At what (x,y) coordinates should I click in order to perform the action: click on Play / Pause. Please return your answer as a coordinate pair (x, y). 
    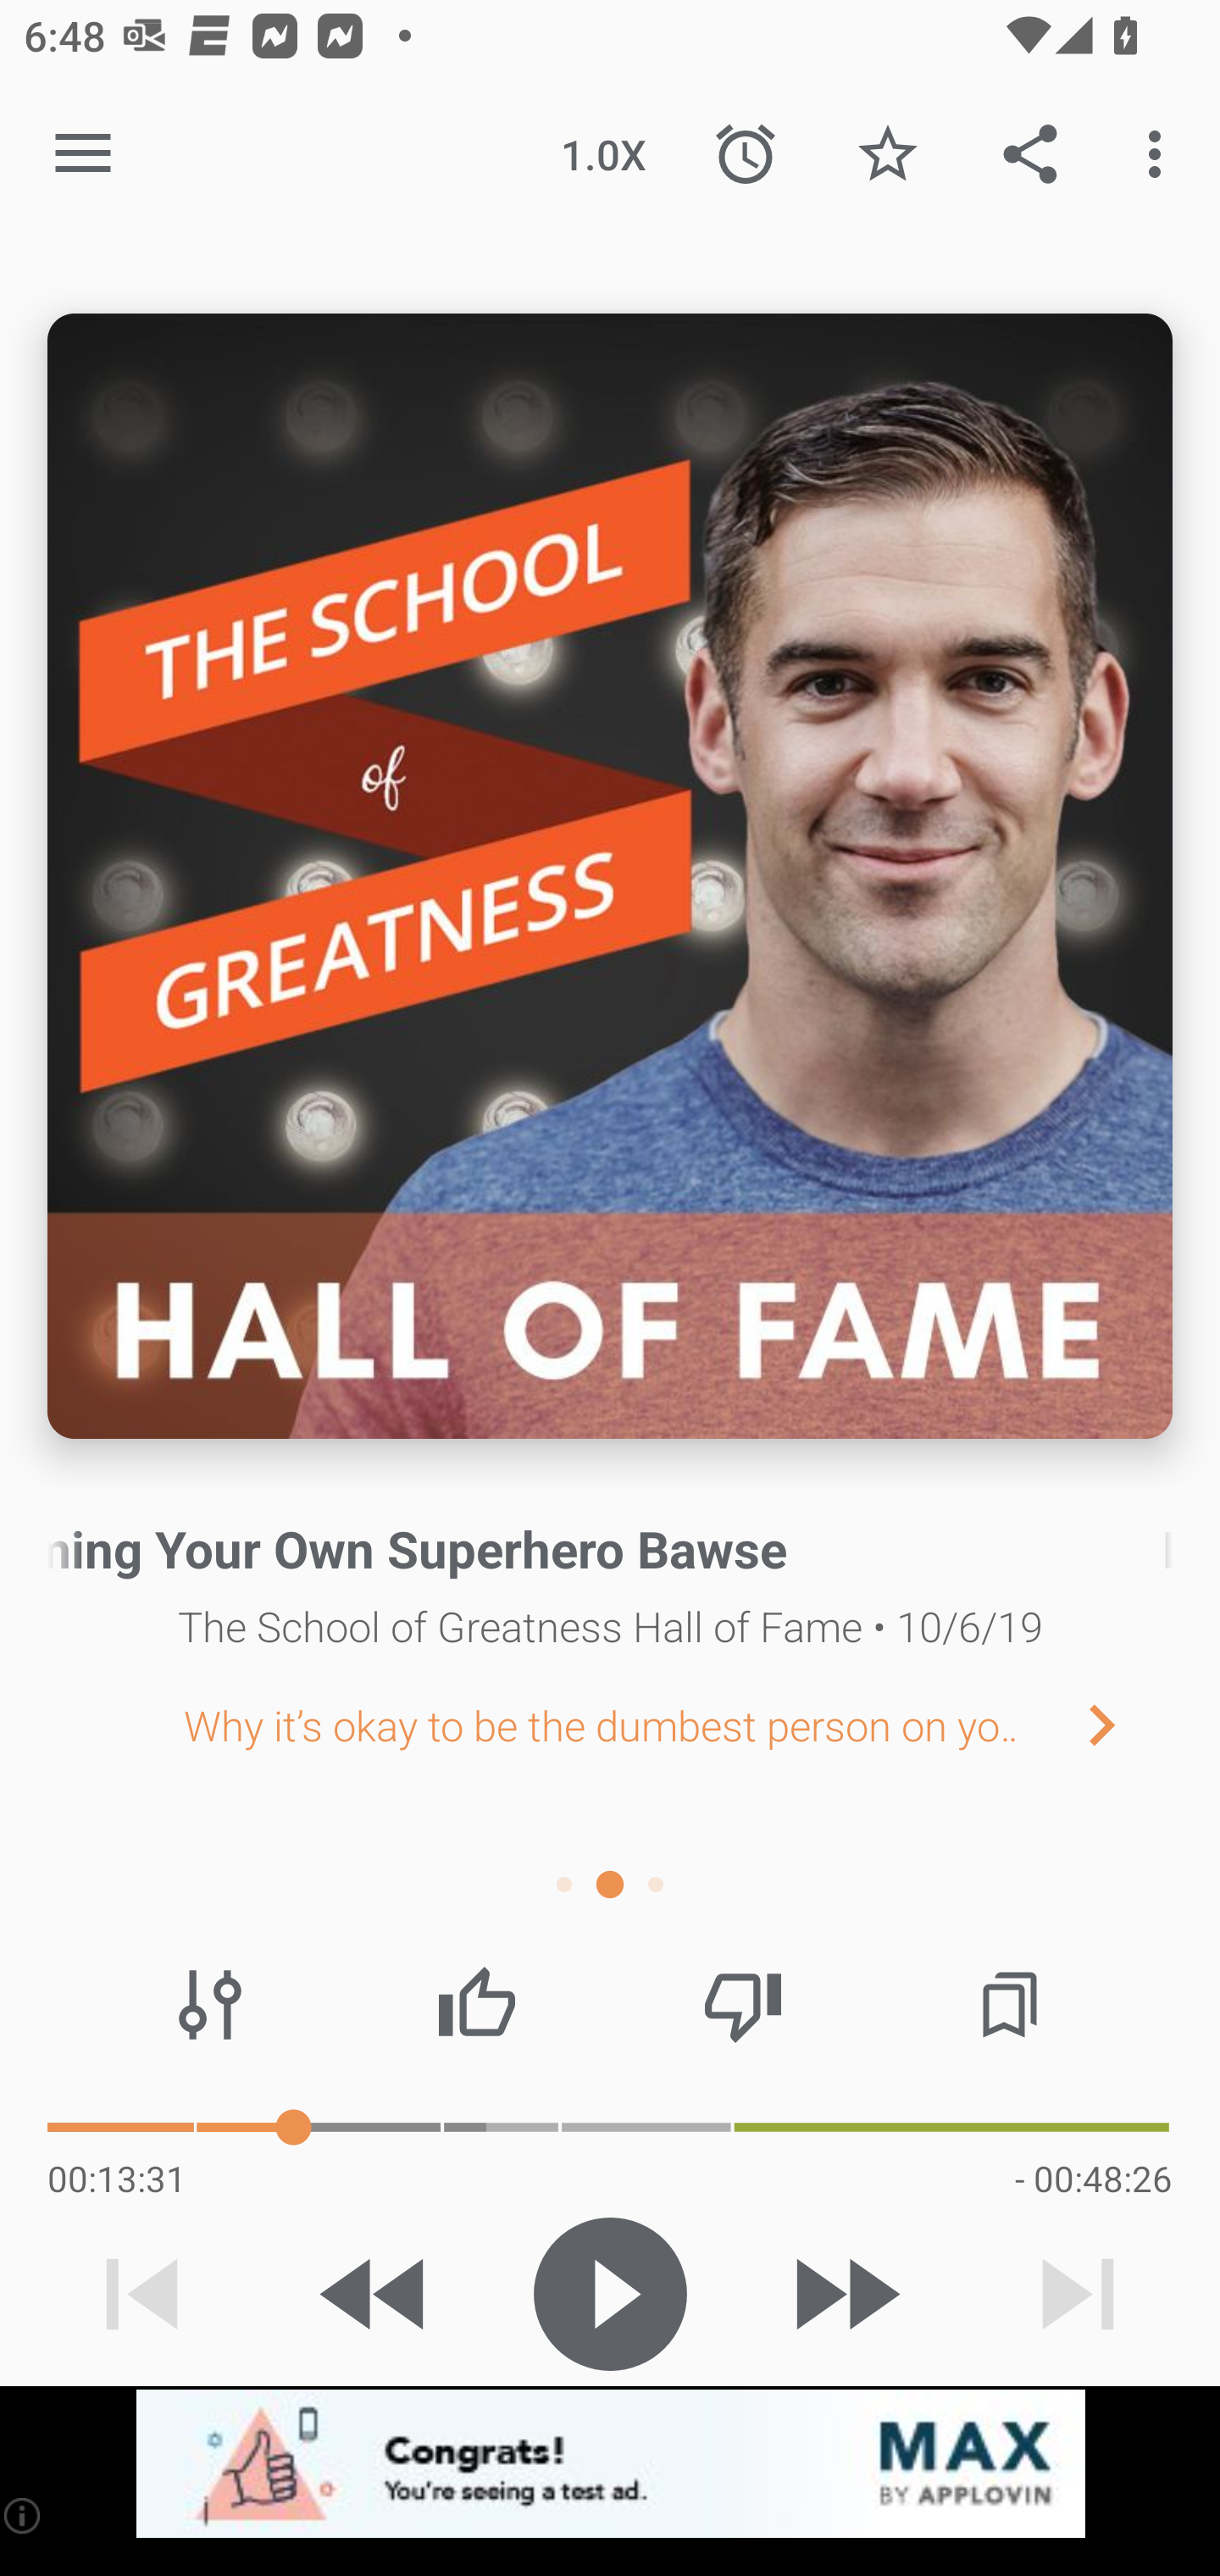
    Looking at the image, I should click on (610, 2294).